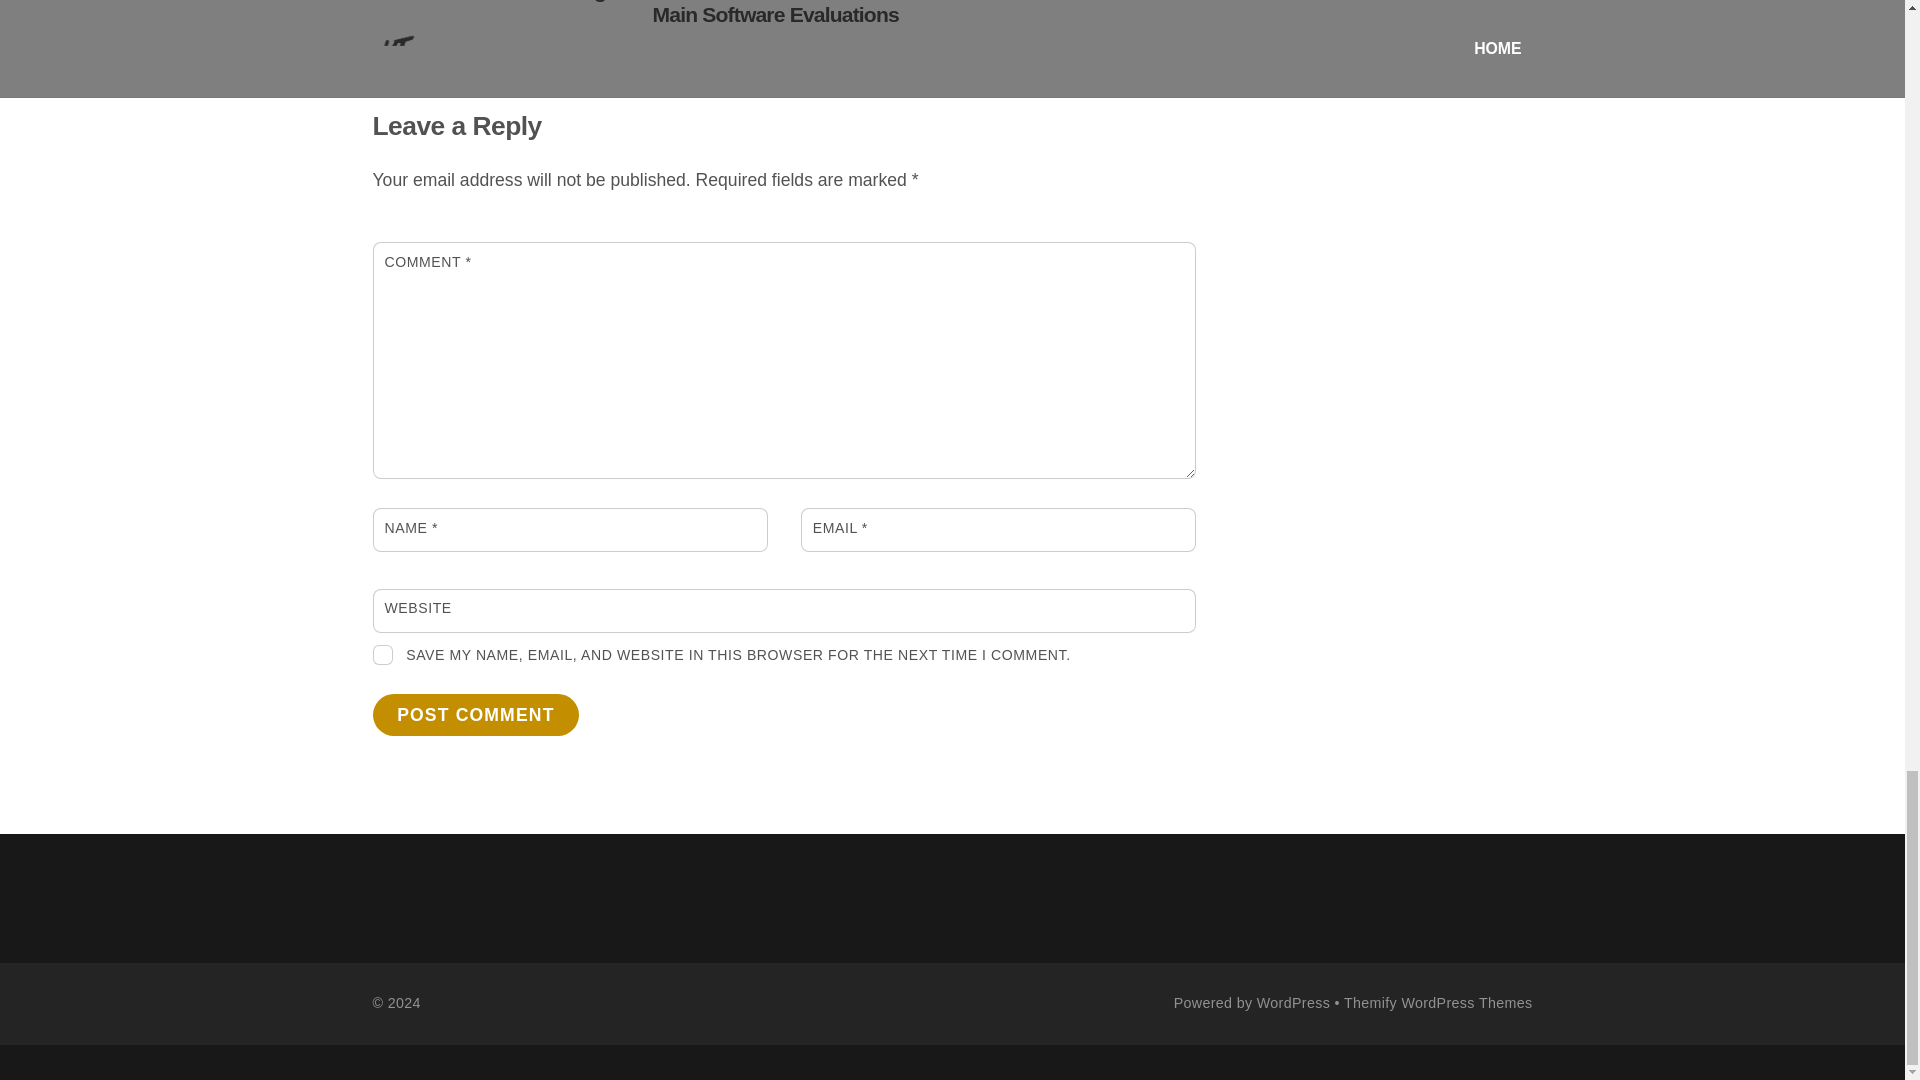 Image resolution: width=1920 pixels, height=1080 pixels. Describe the element at coordinates (476, 714) in the screenshot. I see `Post Comment` at that location.